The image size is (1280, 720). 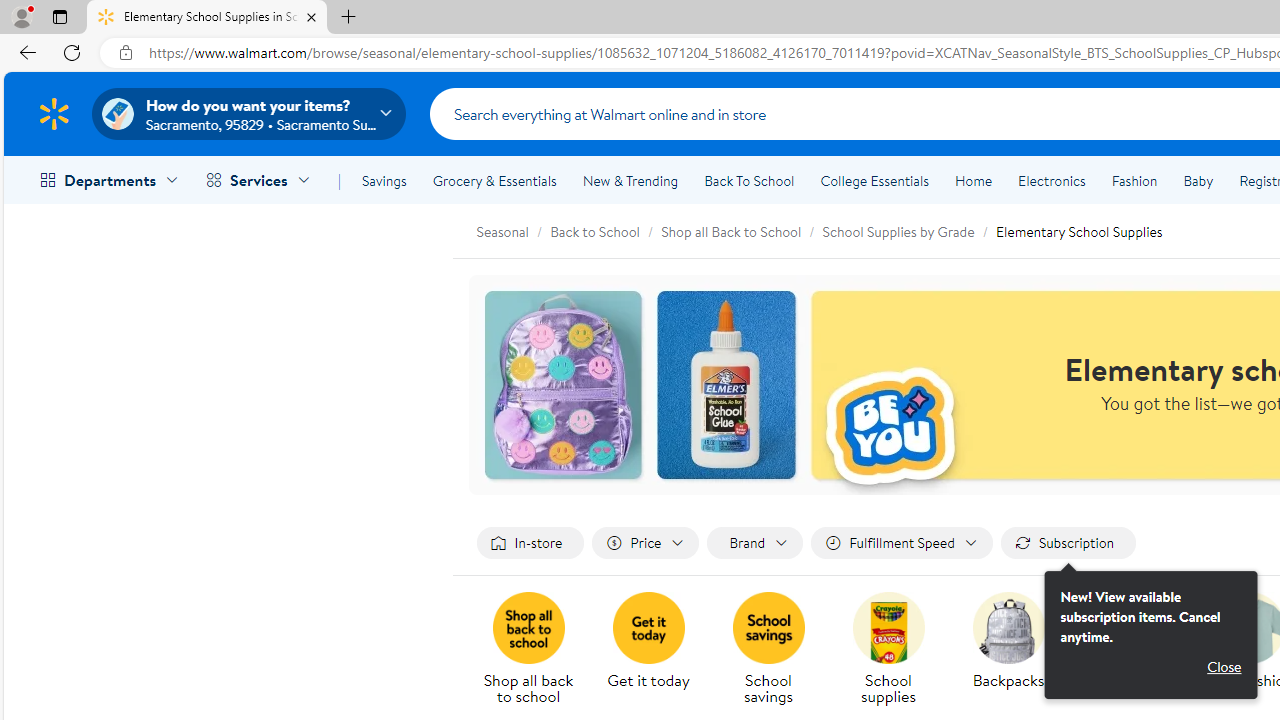 What do you see at coordinates (1016, 650) in the screenshot?
I see `Backpacks` at bounding box center [1016, 650].